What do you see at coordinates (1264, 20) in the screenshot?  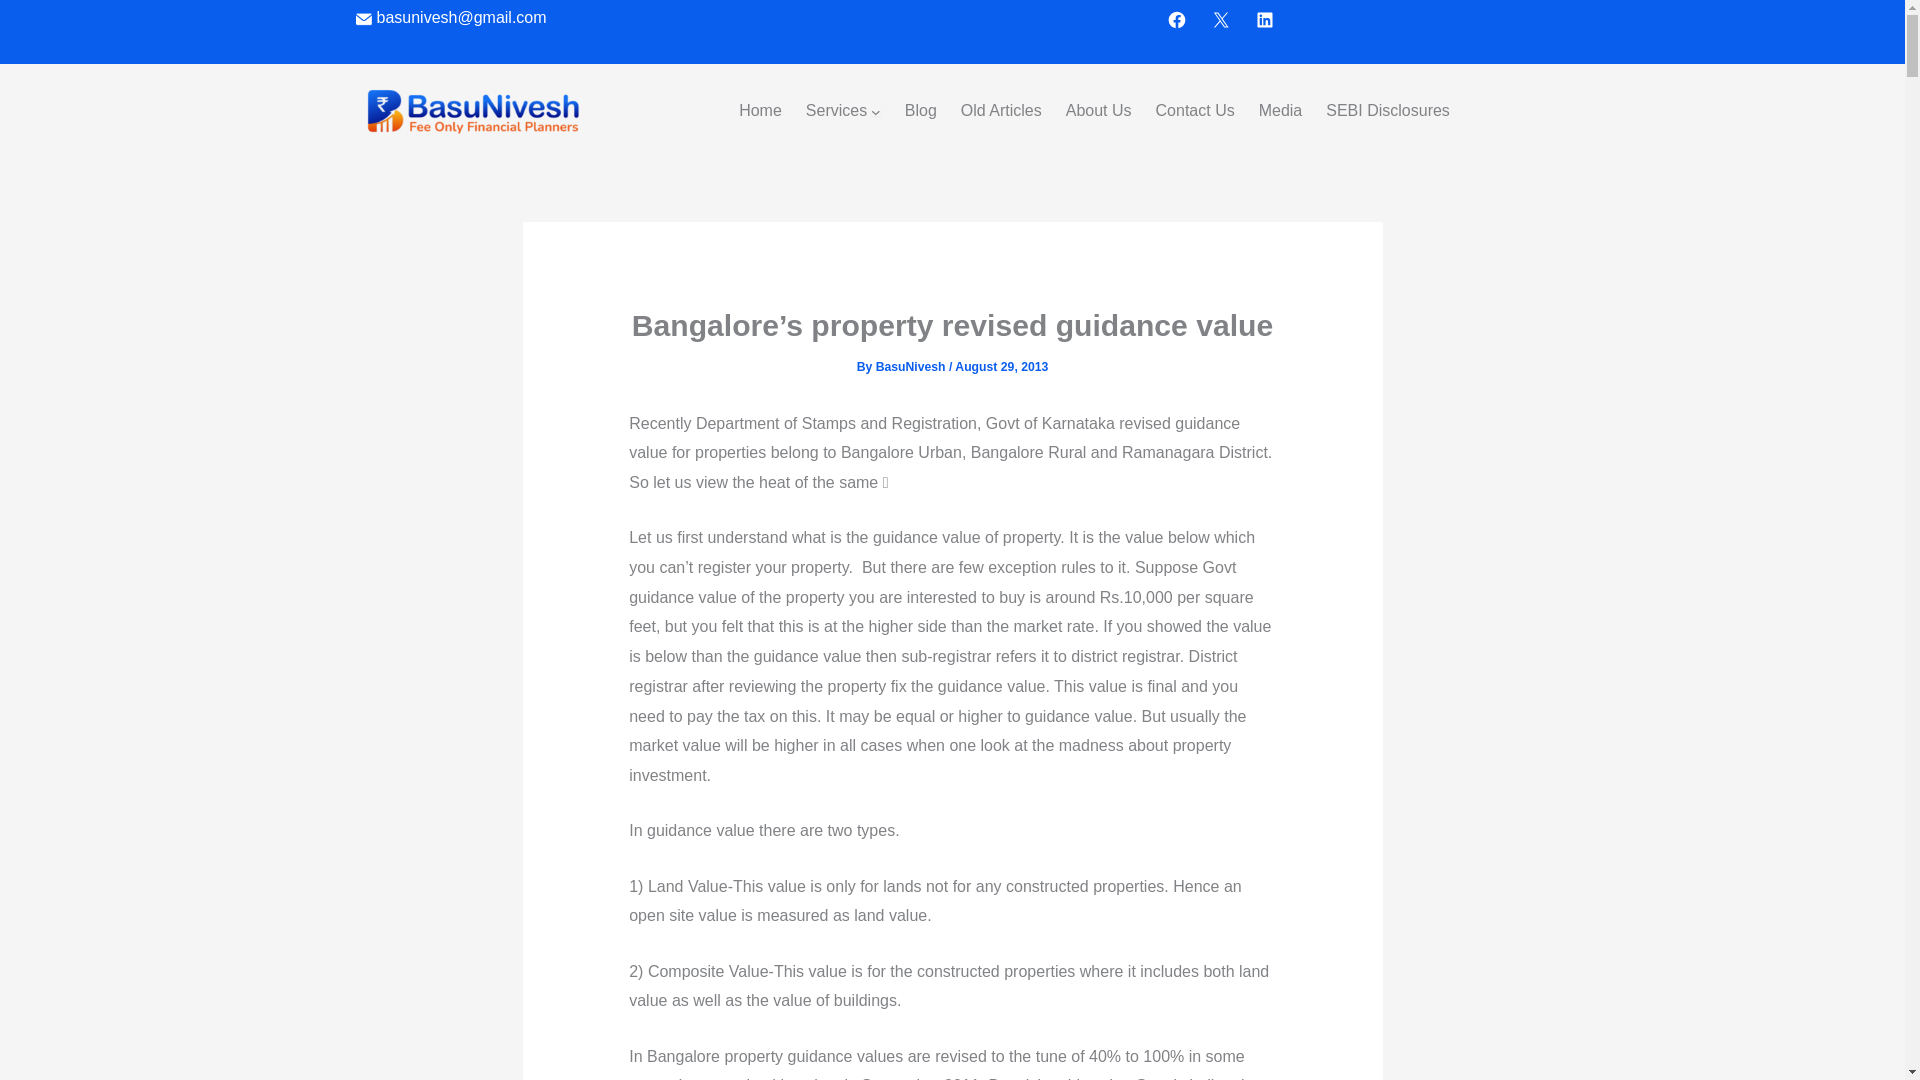 I see `LinkedIn` at bounding box center [1264, 20].